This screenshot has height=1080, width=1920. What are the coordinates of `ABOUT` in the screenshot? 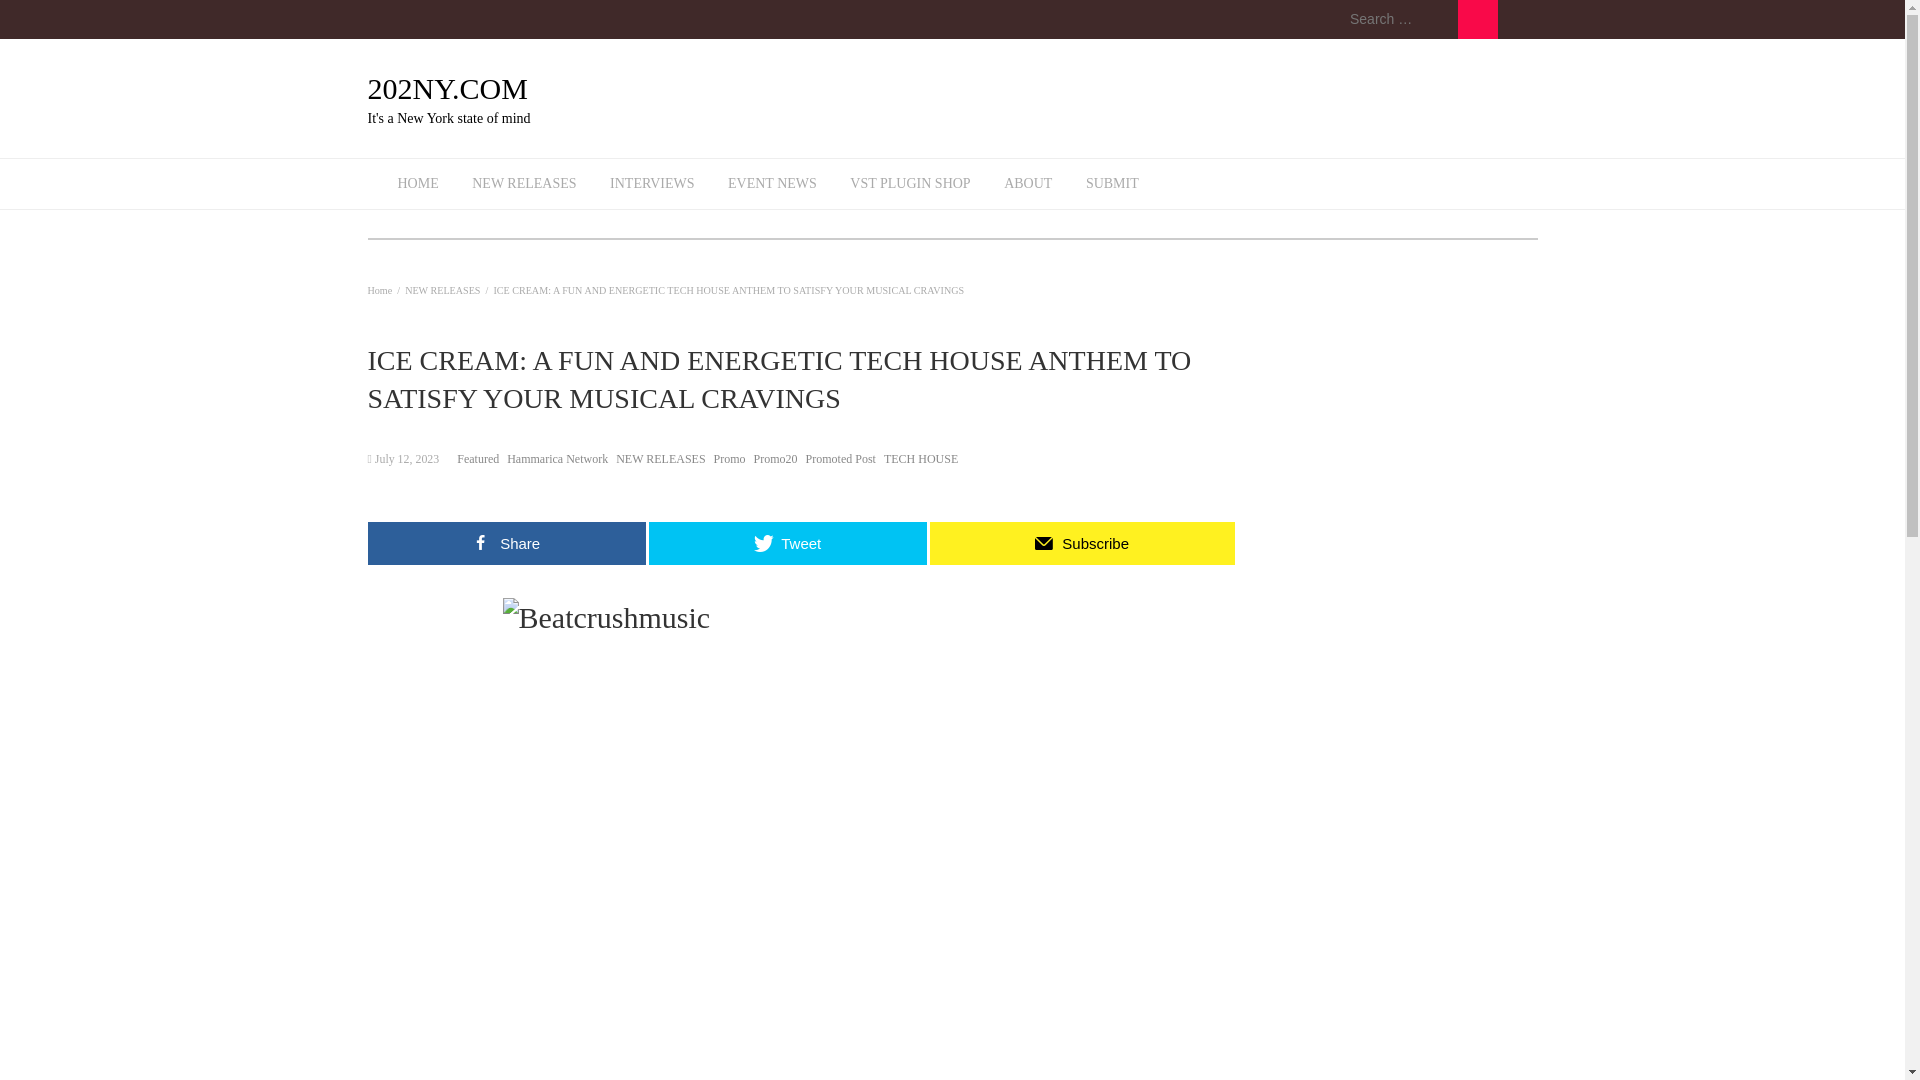 It's located at (1028, 184).